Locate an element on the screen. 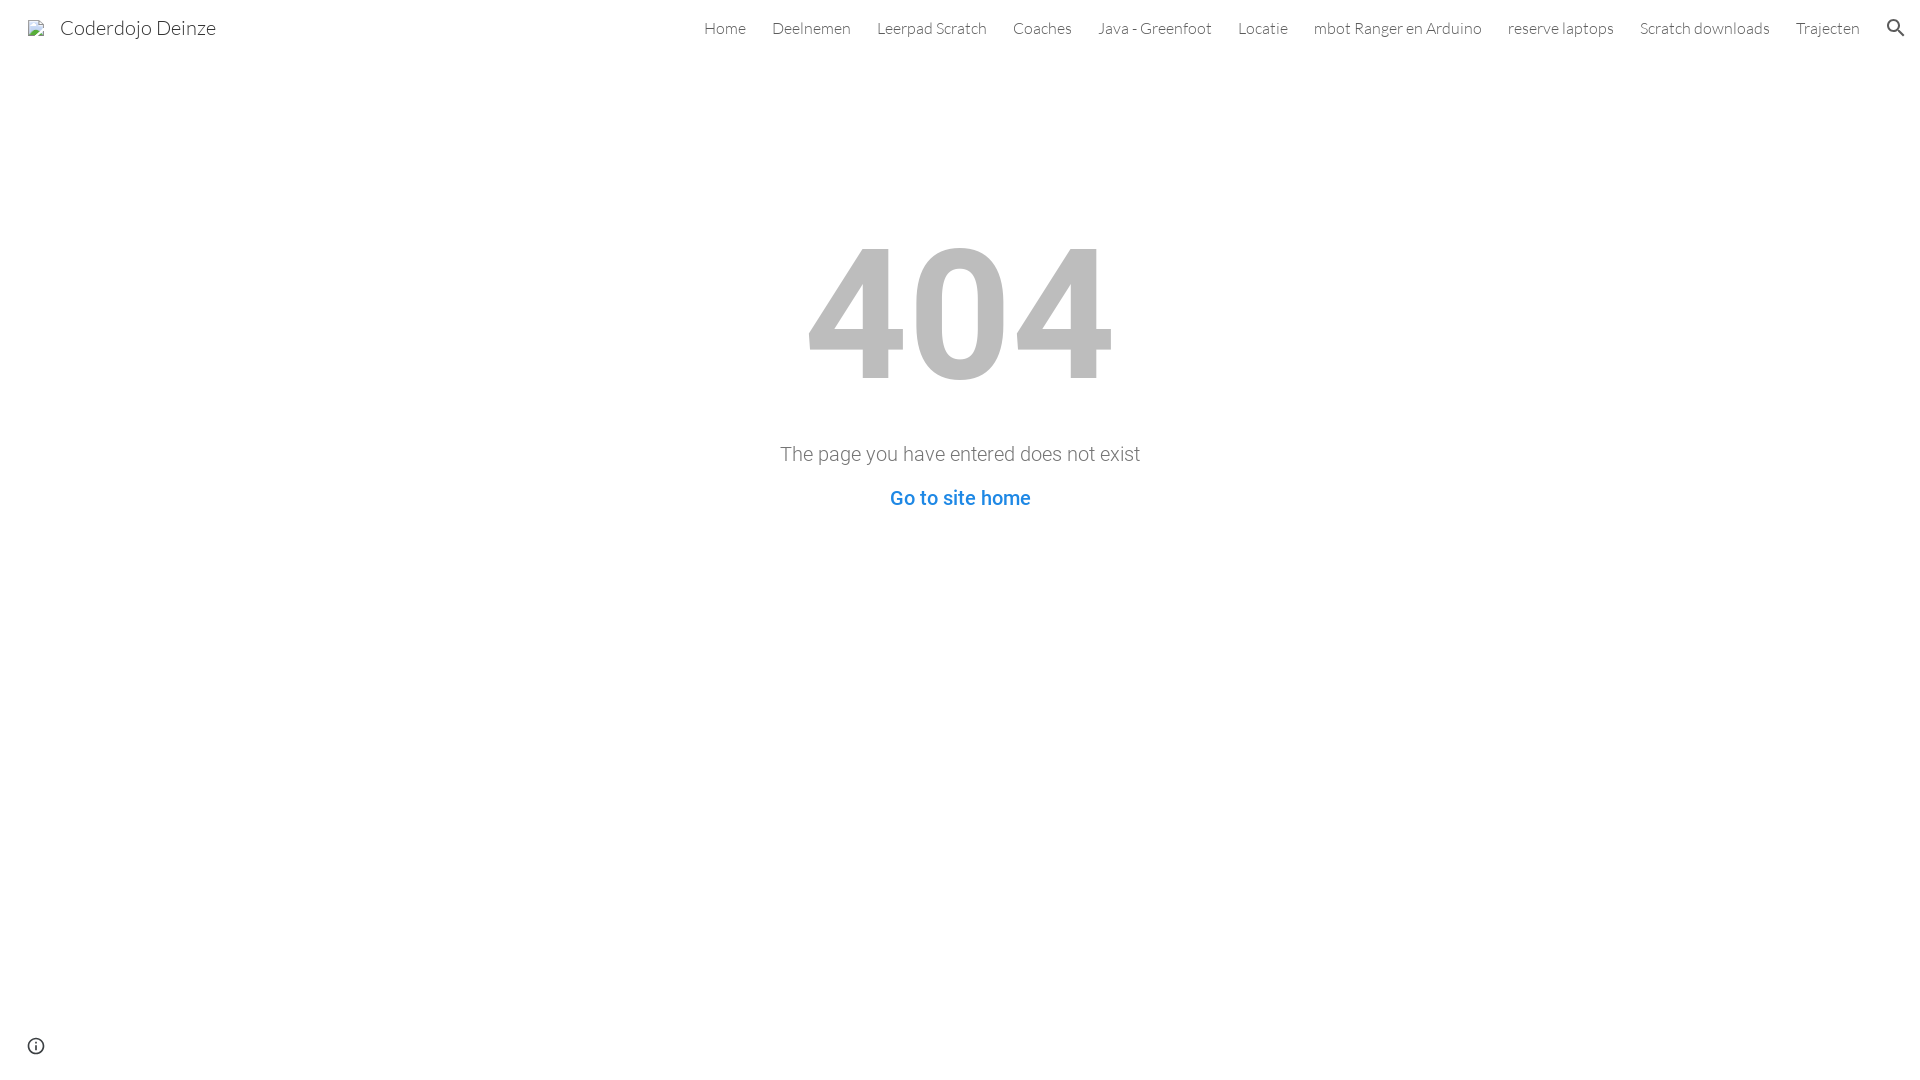 Image resolution: width=1920 pixels, height=1080 pixels. Home is located at coordinates (725, 28).